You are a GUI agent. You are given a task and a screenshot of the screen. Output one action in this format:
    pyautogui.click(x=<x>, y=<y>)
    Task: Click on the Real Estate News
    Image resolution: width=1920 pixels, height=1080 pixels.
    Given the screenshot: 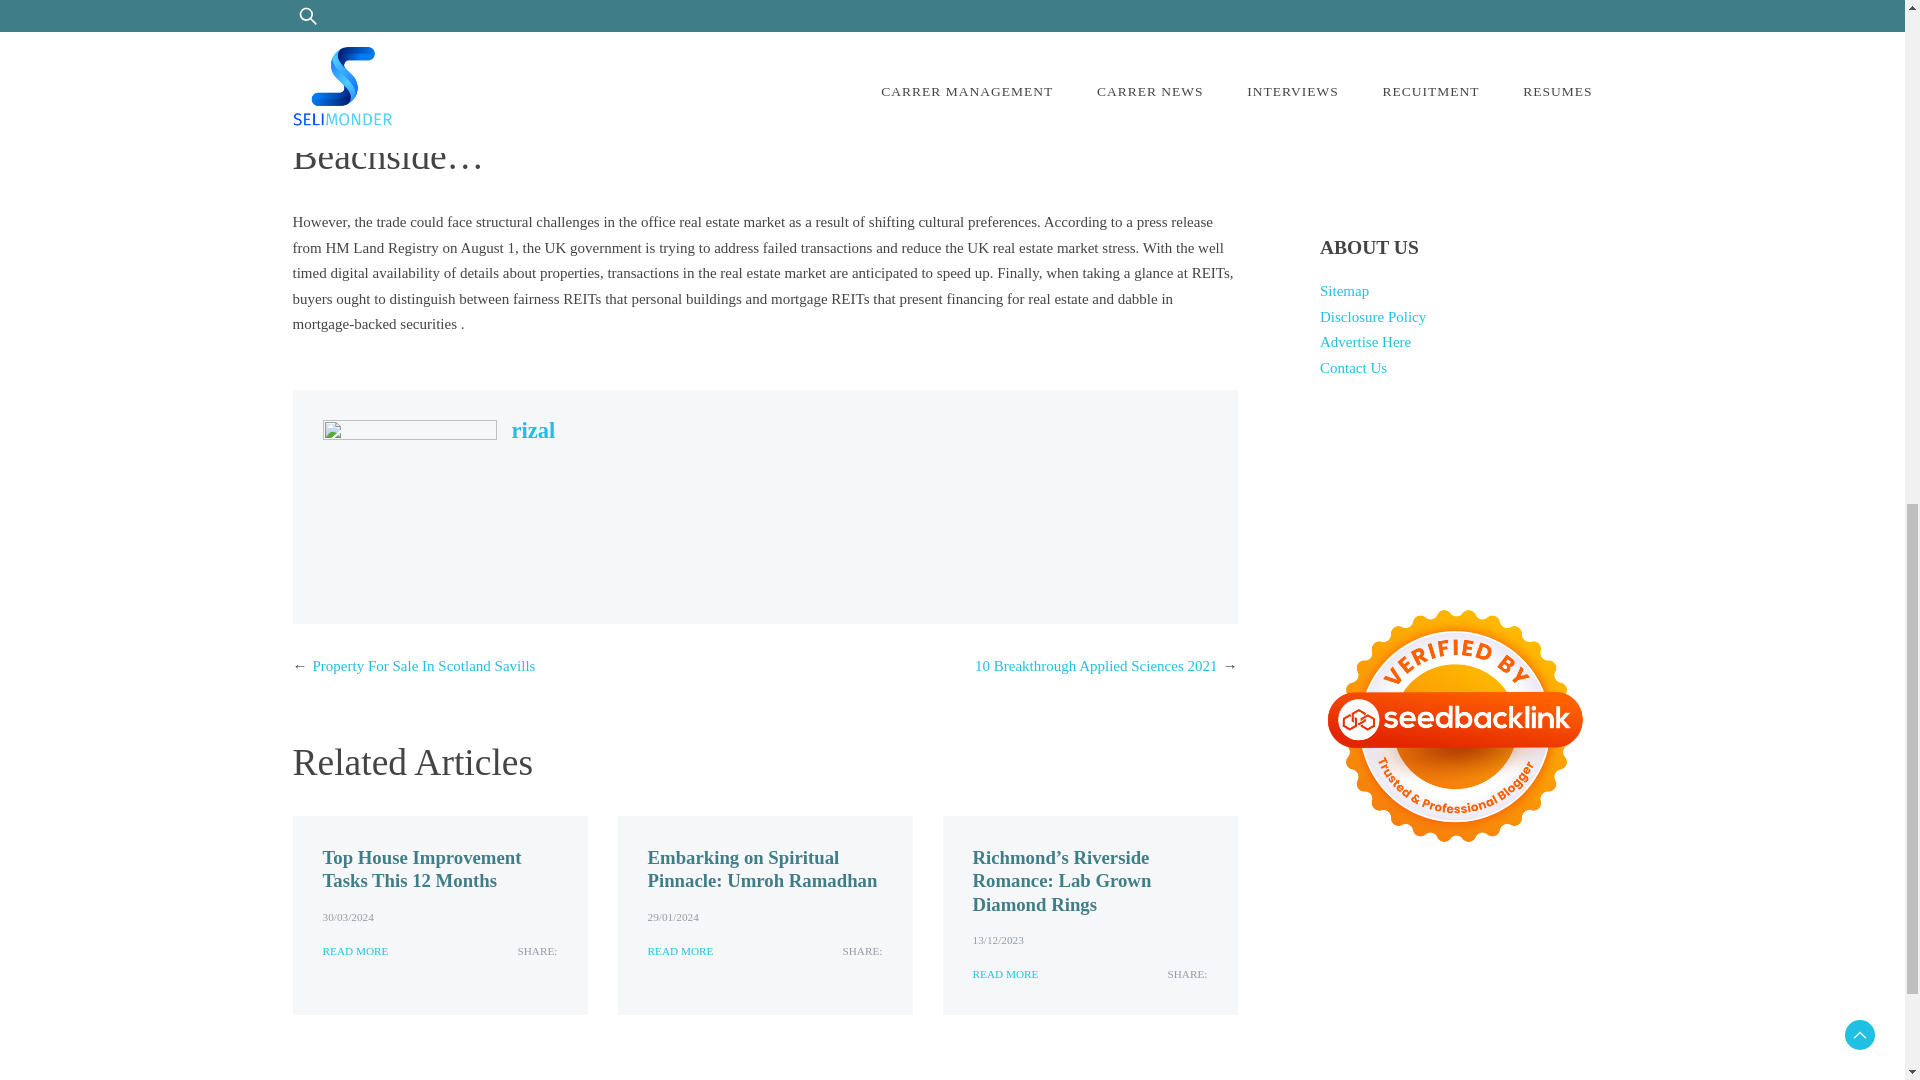 What is the action you would take?
    pyautogui.click(x=752, y=77)
    